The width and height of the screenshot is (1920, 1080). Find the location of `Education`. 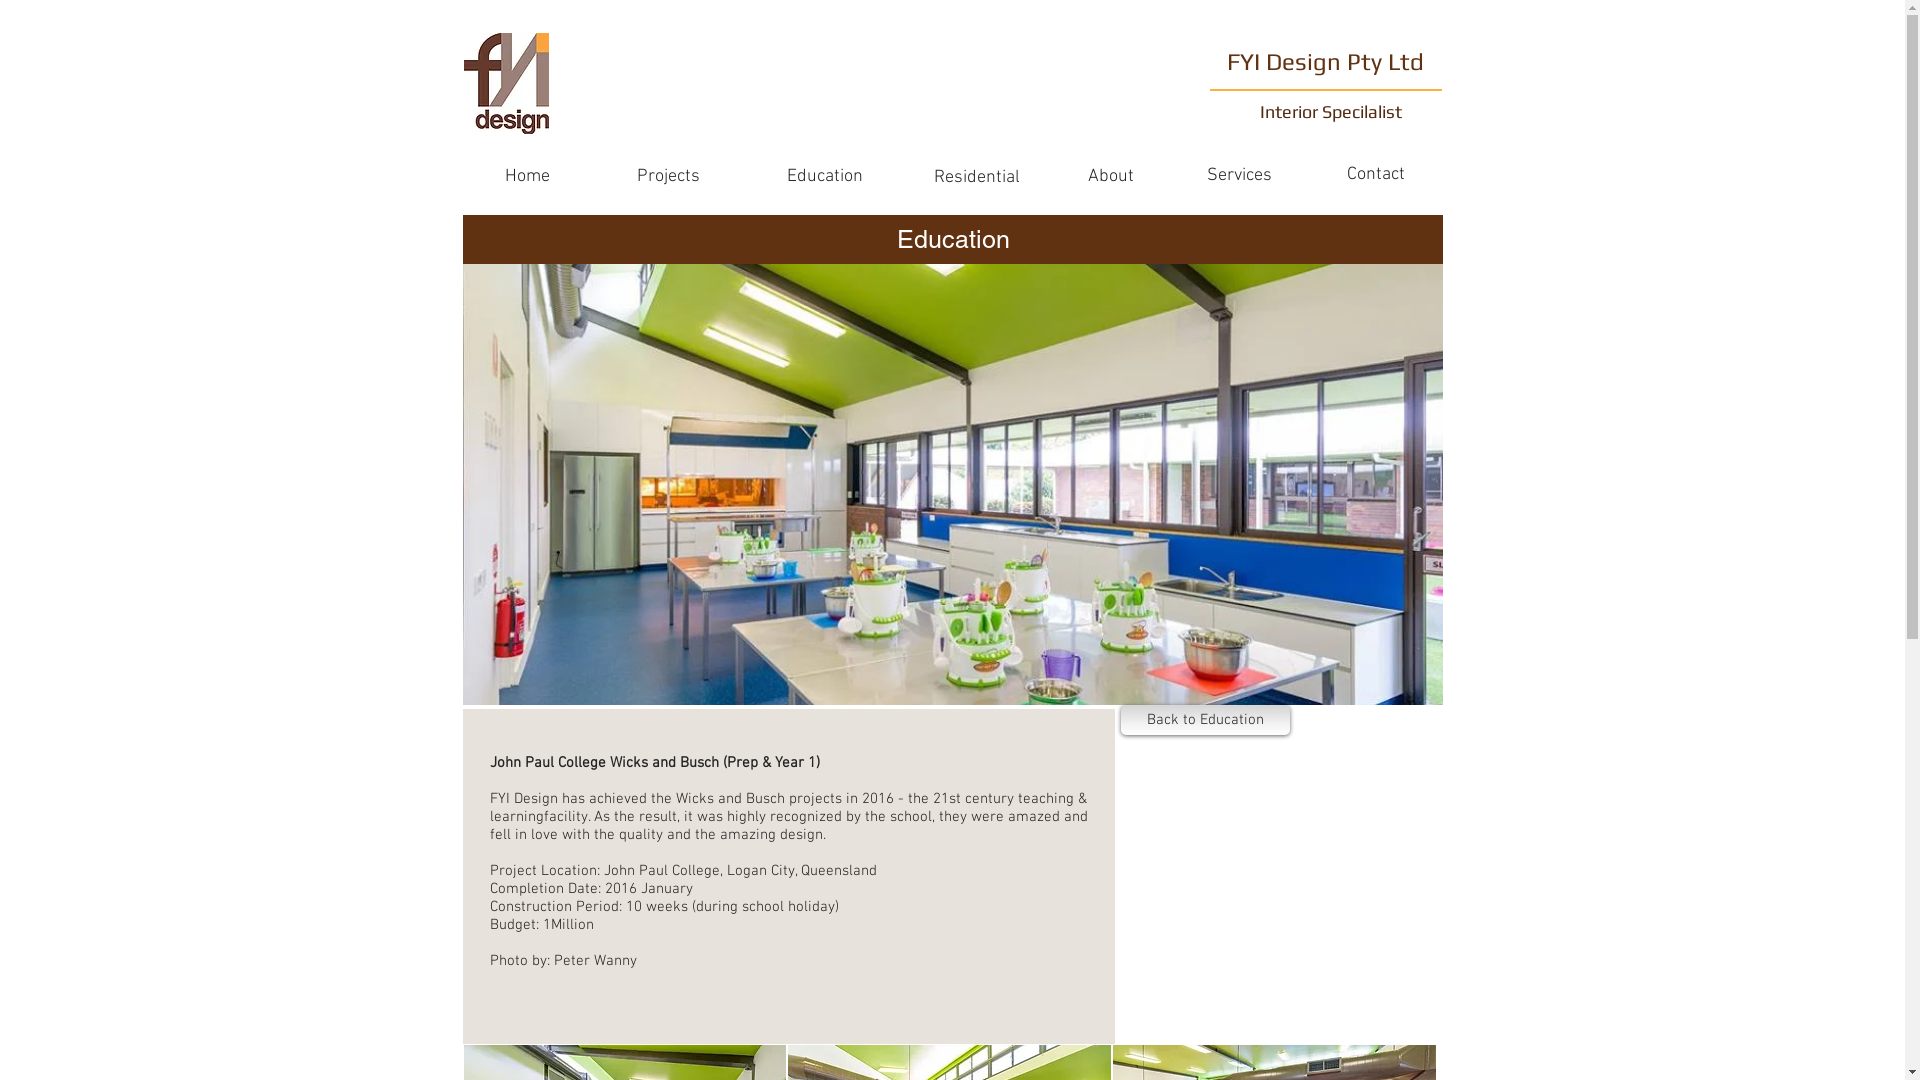

Education is located at coordinates (825, 176).